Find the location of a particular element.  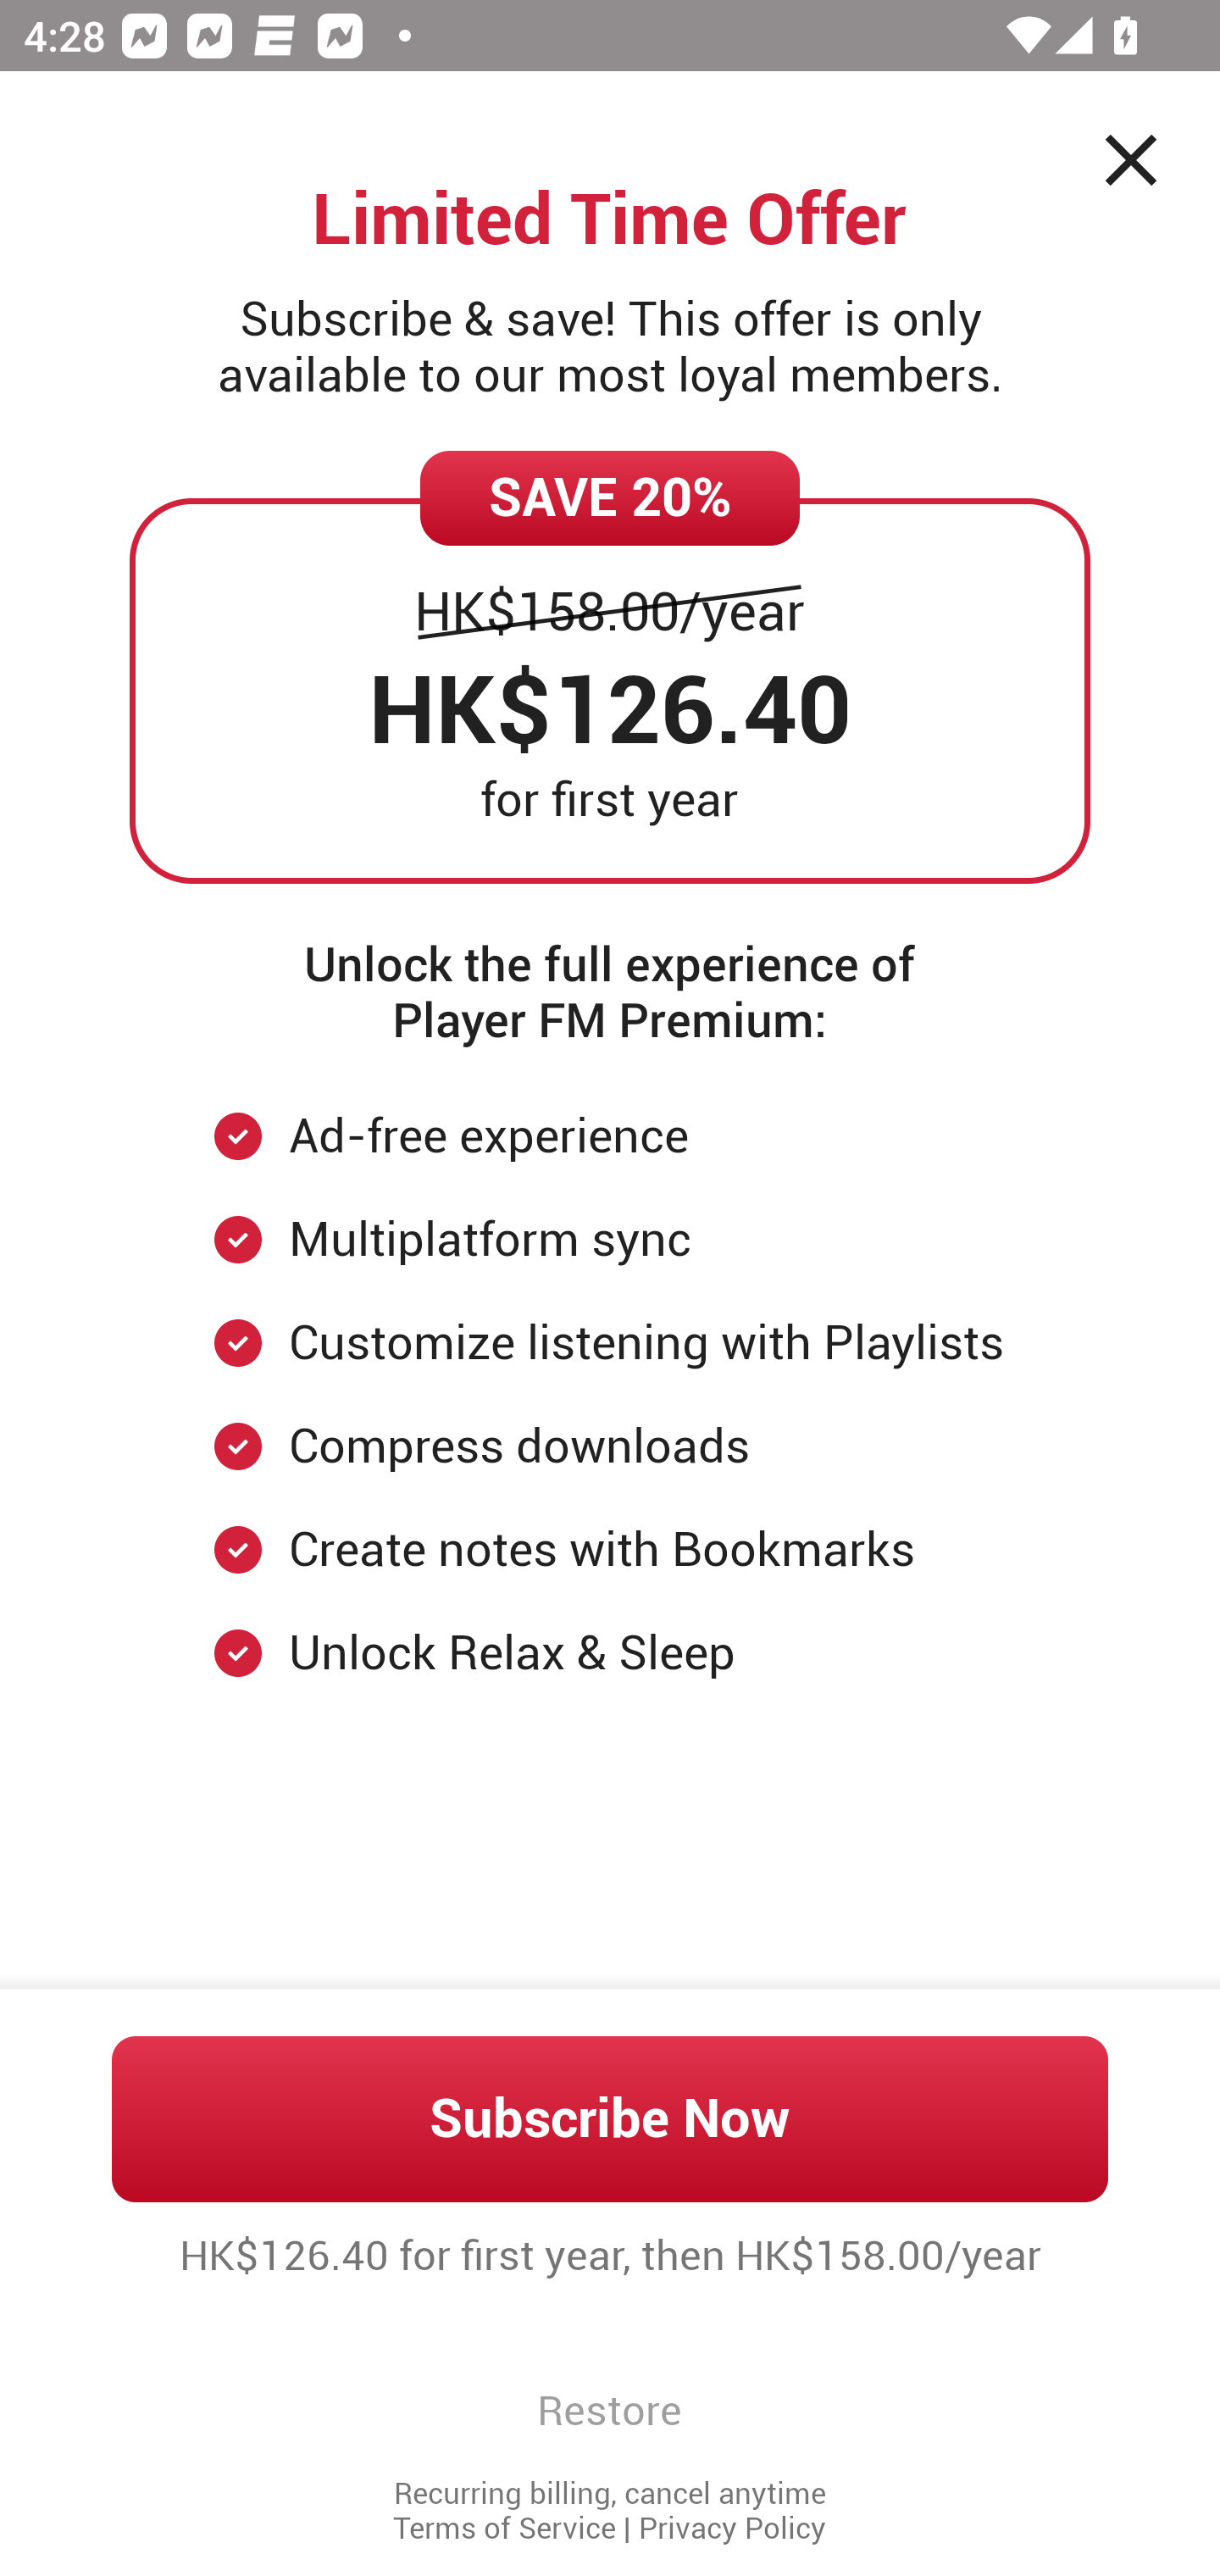

Terms of Service is located at coordinates (504, 2529).